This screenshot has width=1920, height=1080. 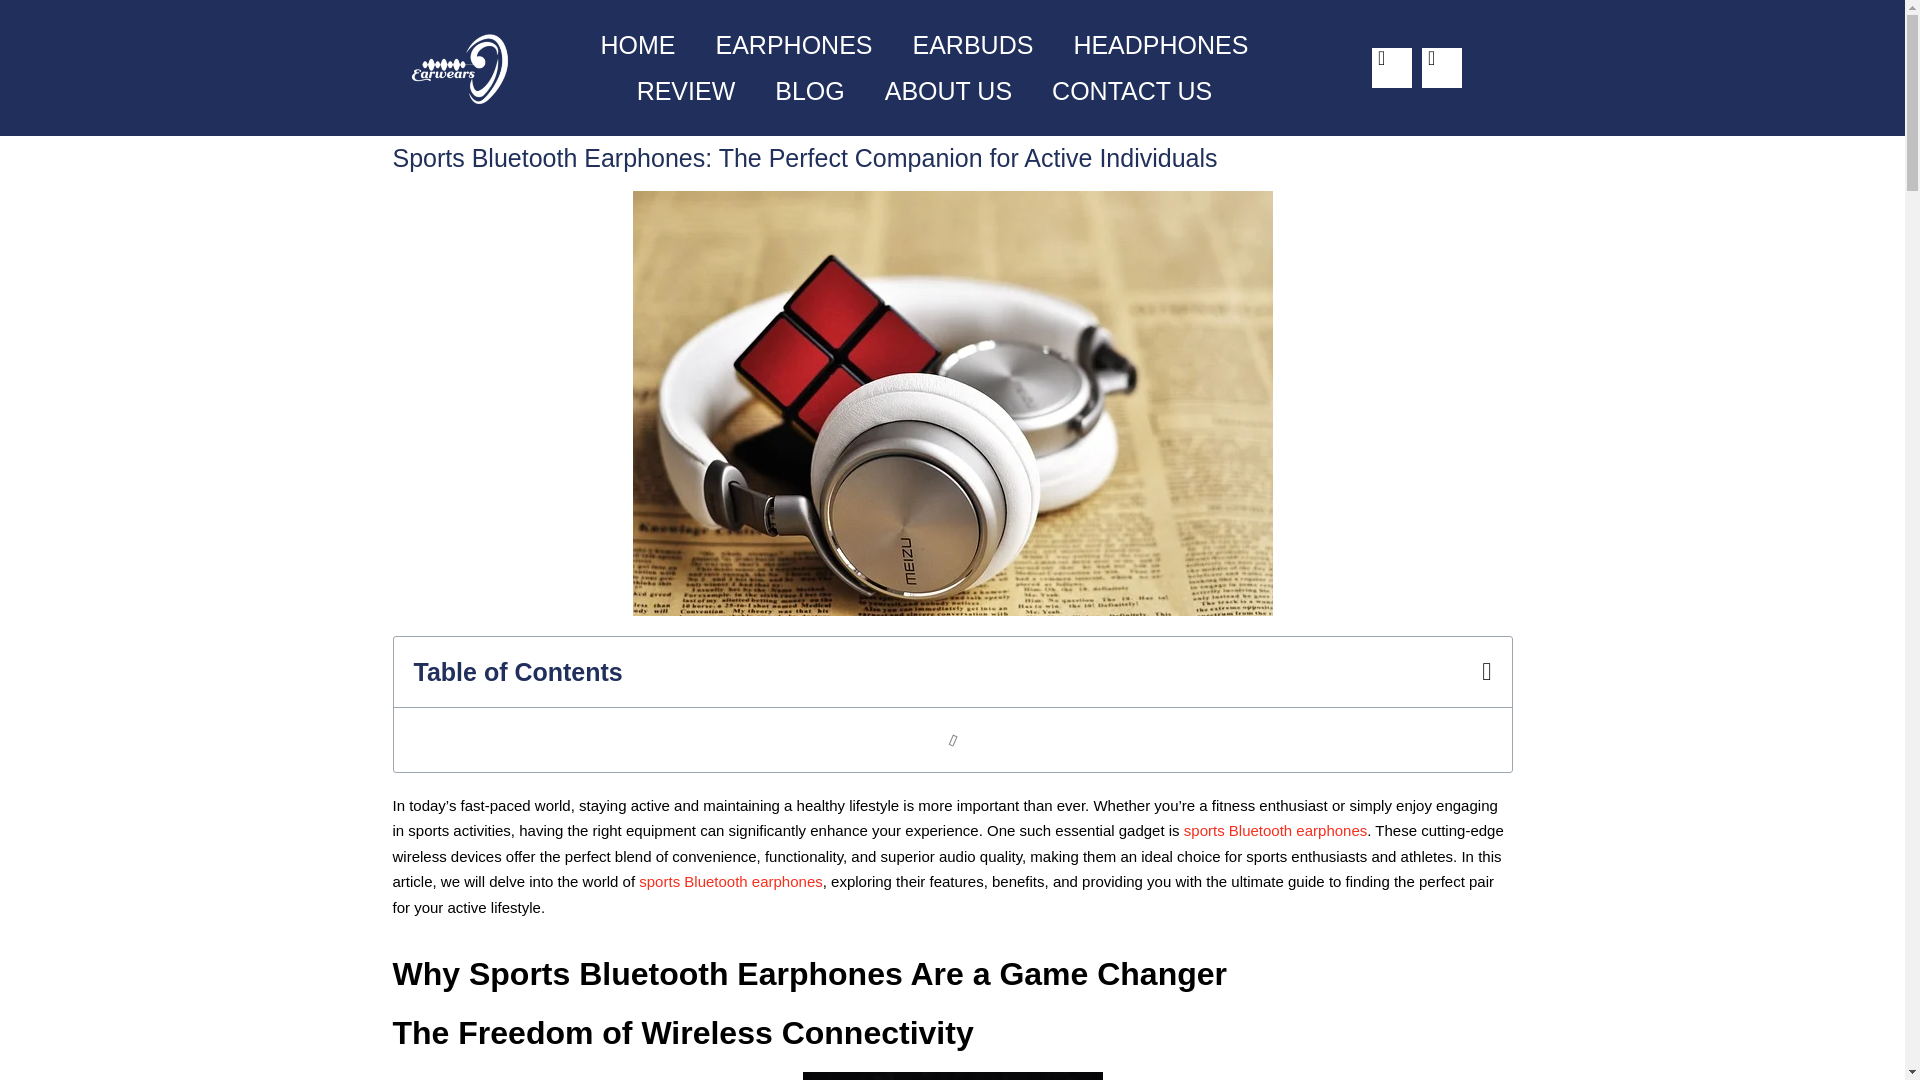 What do you see at coordinates (730, 880) in the screenshot?
I see `sports Bluetooth earphones` at bounding box center [730, 880].